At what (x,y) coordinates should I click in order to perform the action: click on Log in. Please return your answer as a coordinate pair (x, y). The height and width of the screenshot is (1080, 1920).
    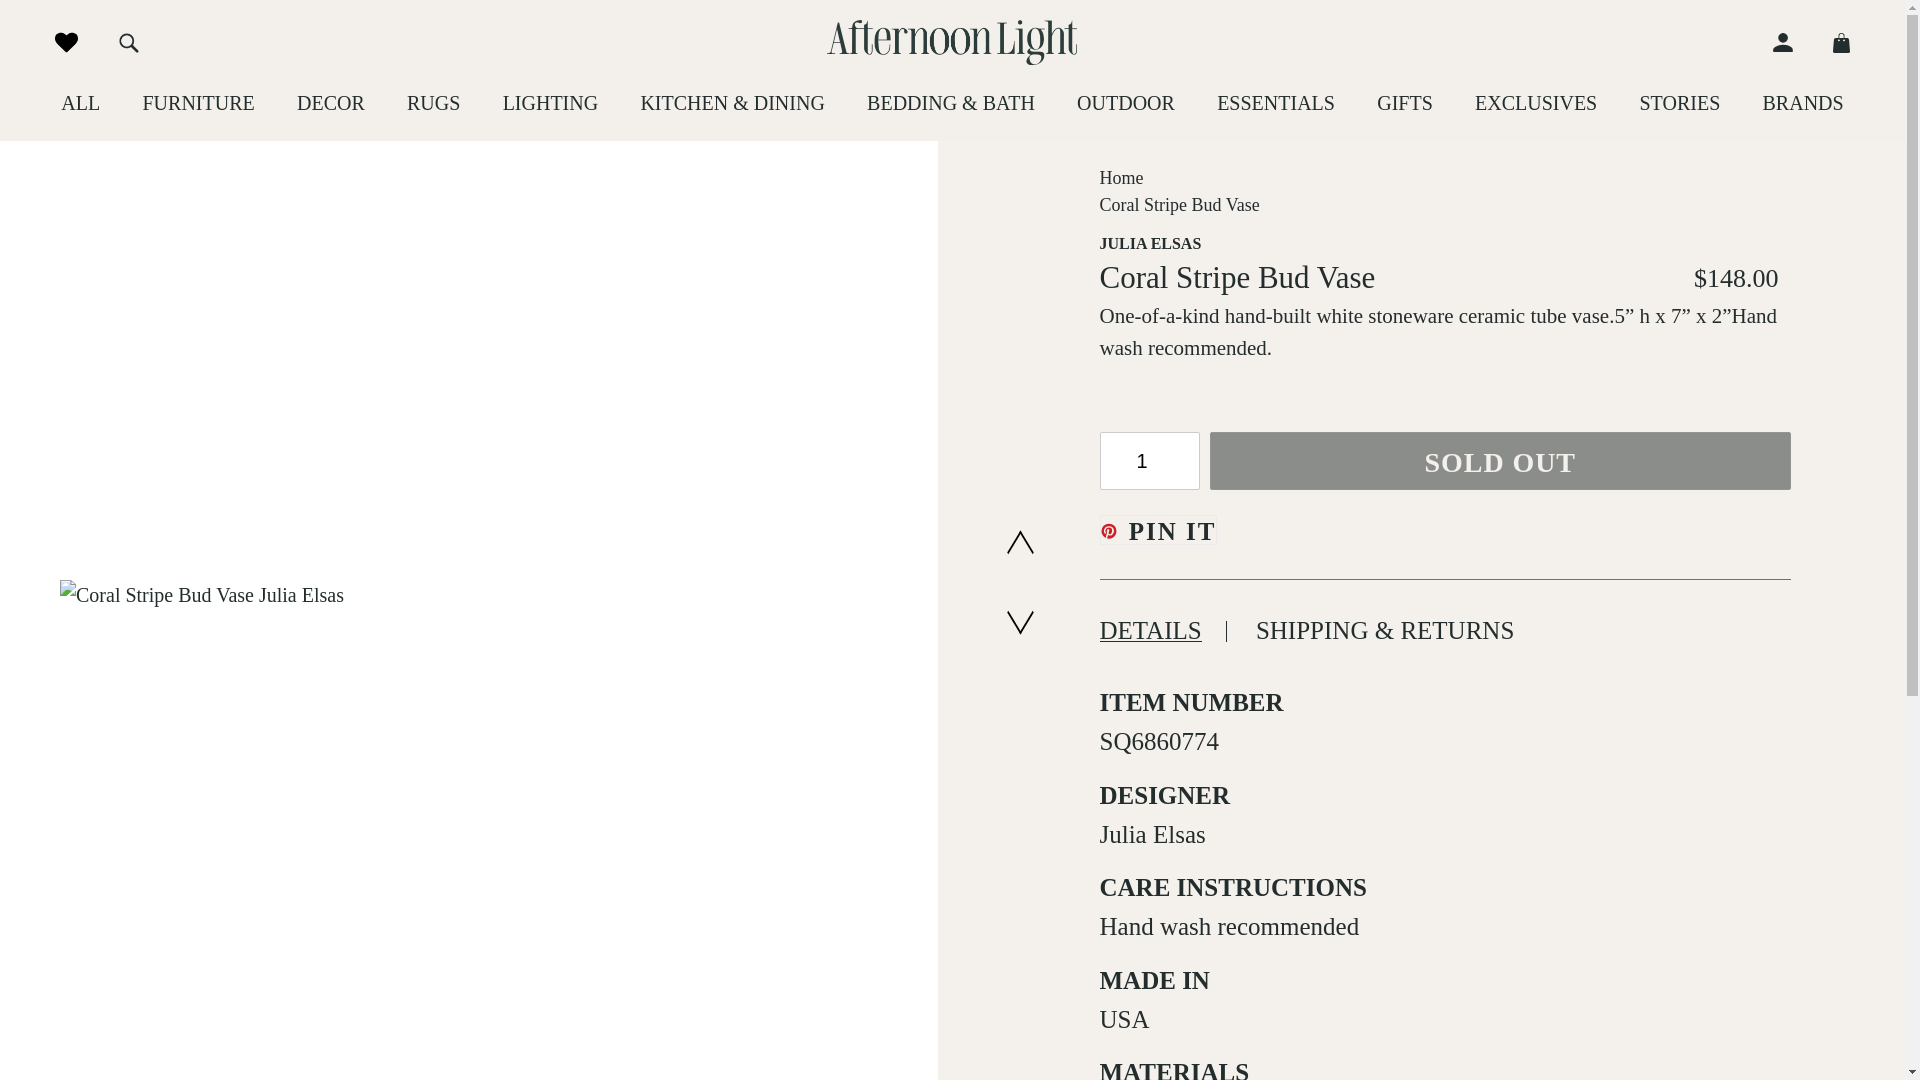
    Looking at the image, I should click on (1792, 42).